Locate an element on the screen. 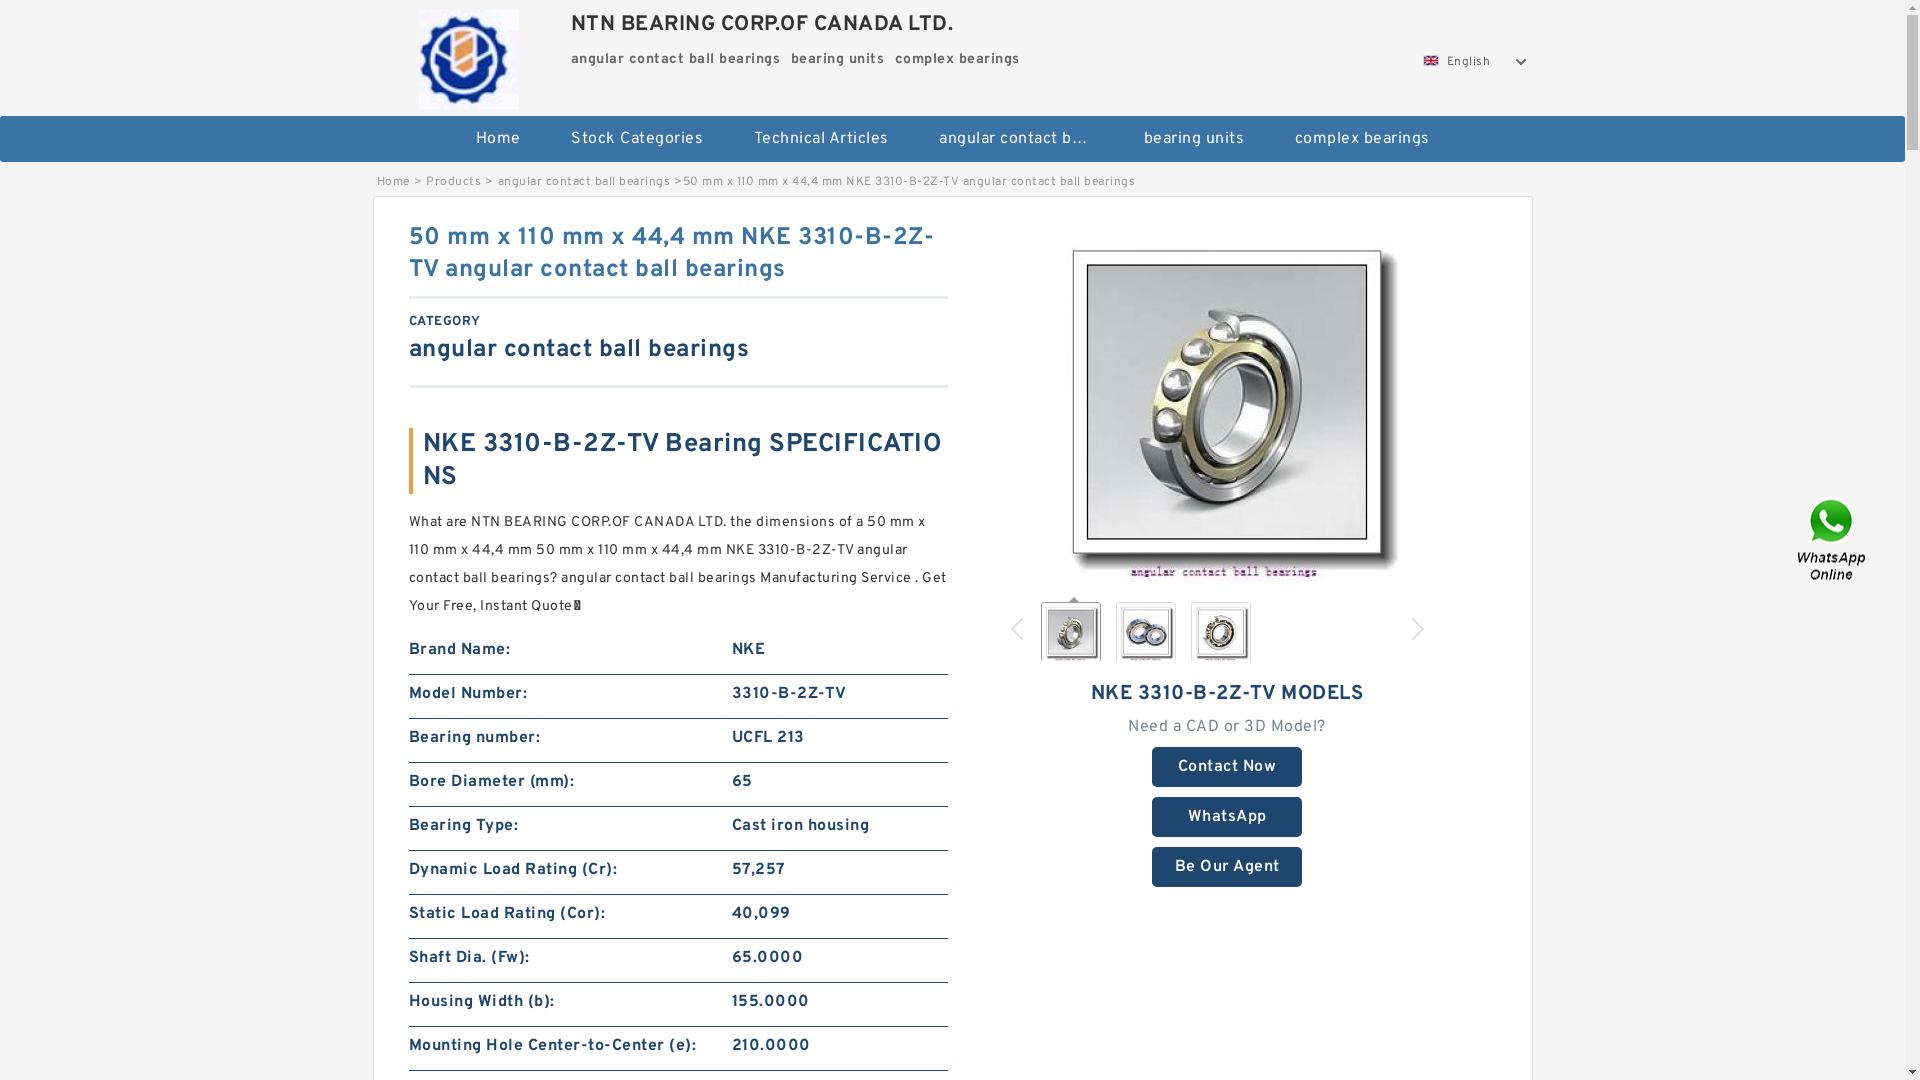 This screenshot has width=1920, height=1080. angular contact ball bearings is located at coordinates (1016, 139).